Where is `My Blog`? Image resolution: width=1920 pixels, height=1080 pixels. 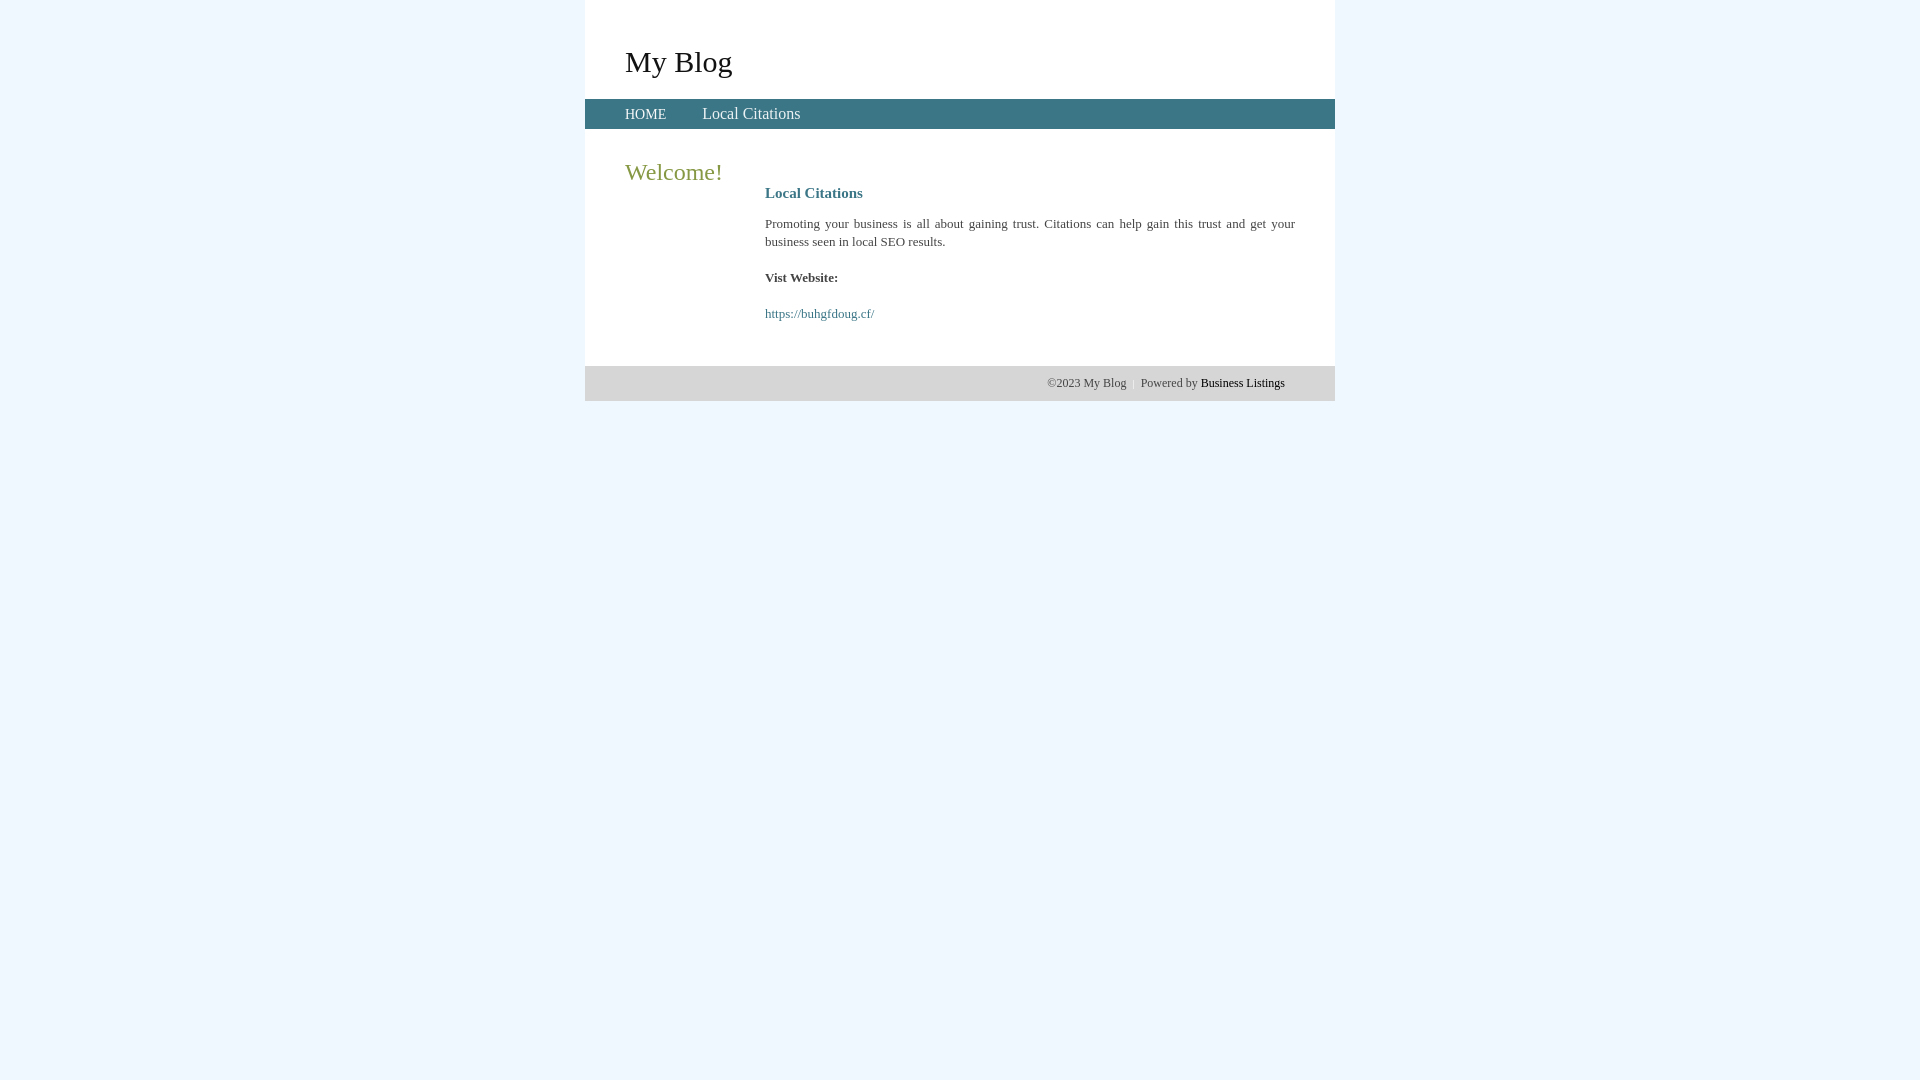 My Blog is located at coordinates (679, 61).